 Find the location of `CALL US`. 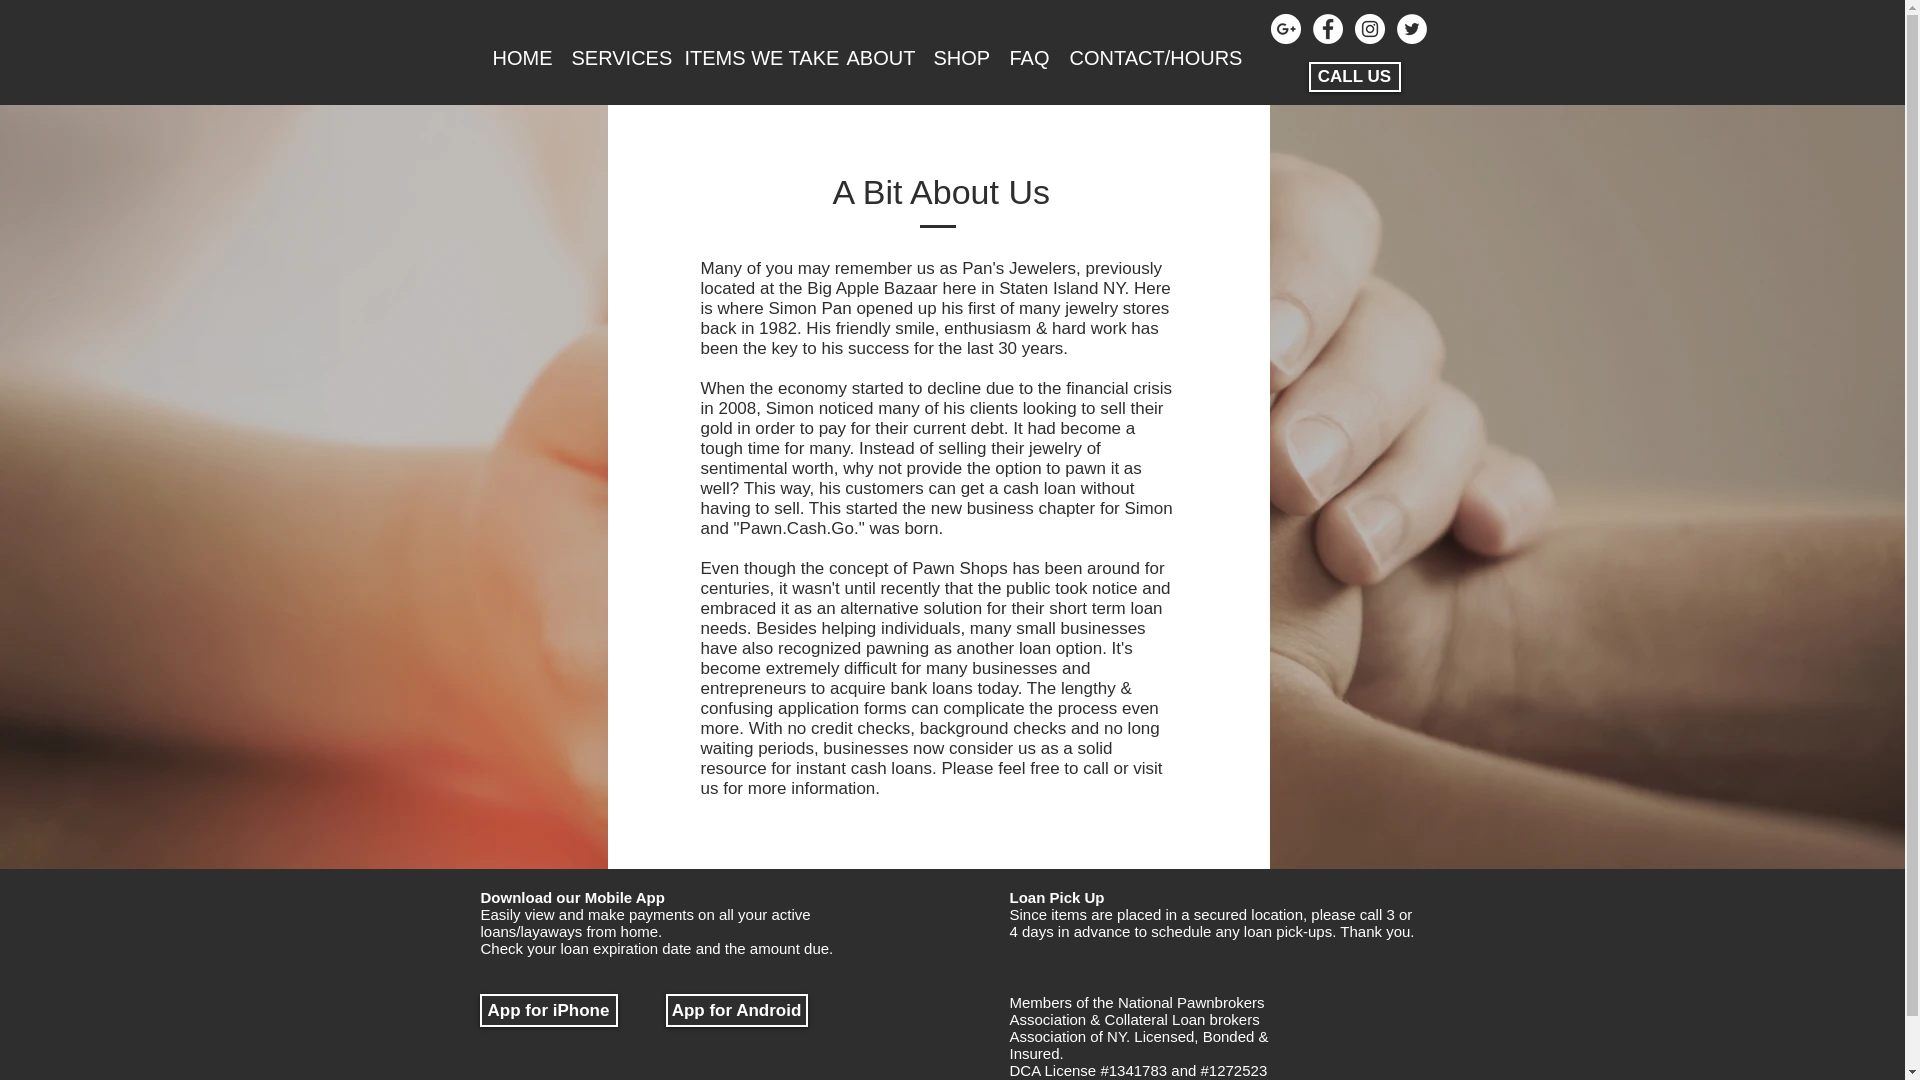

CALL US is located at coordinates (1353, 76).